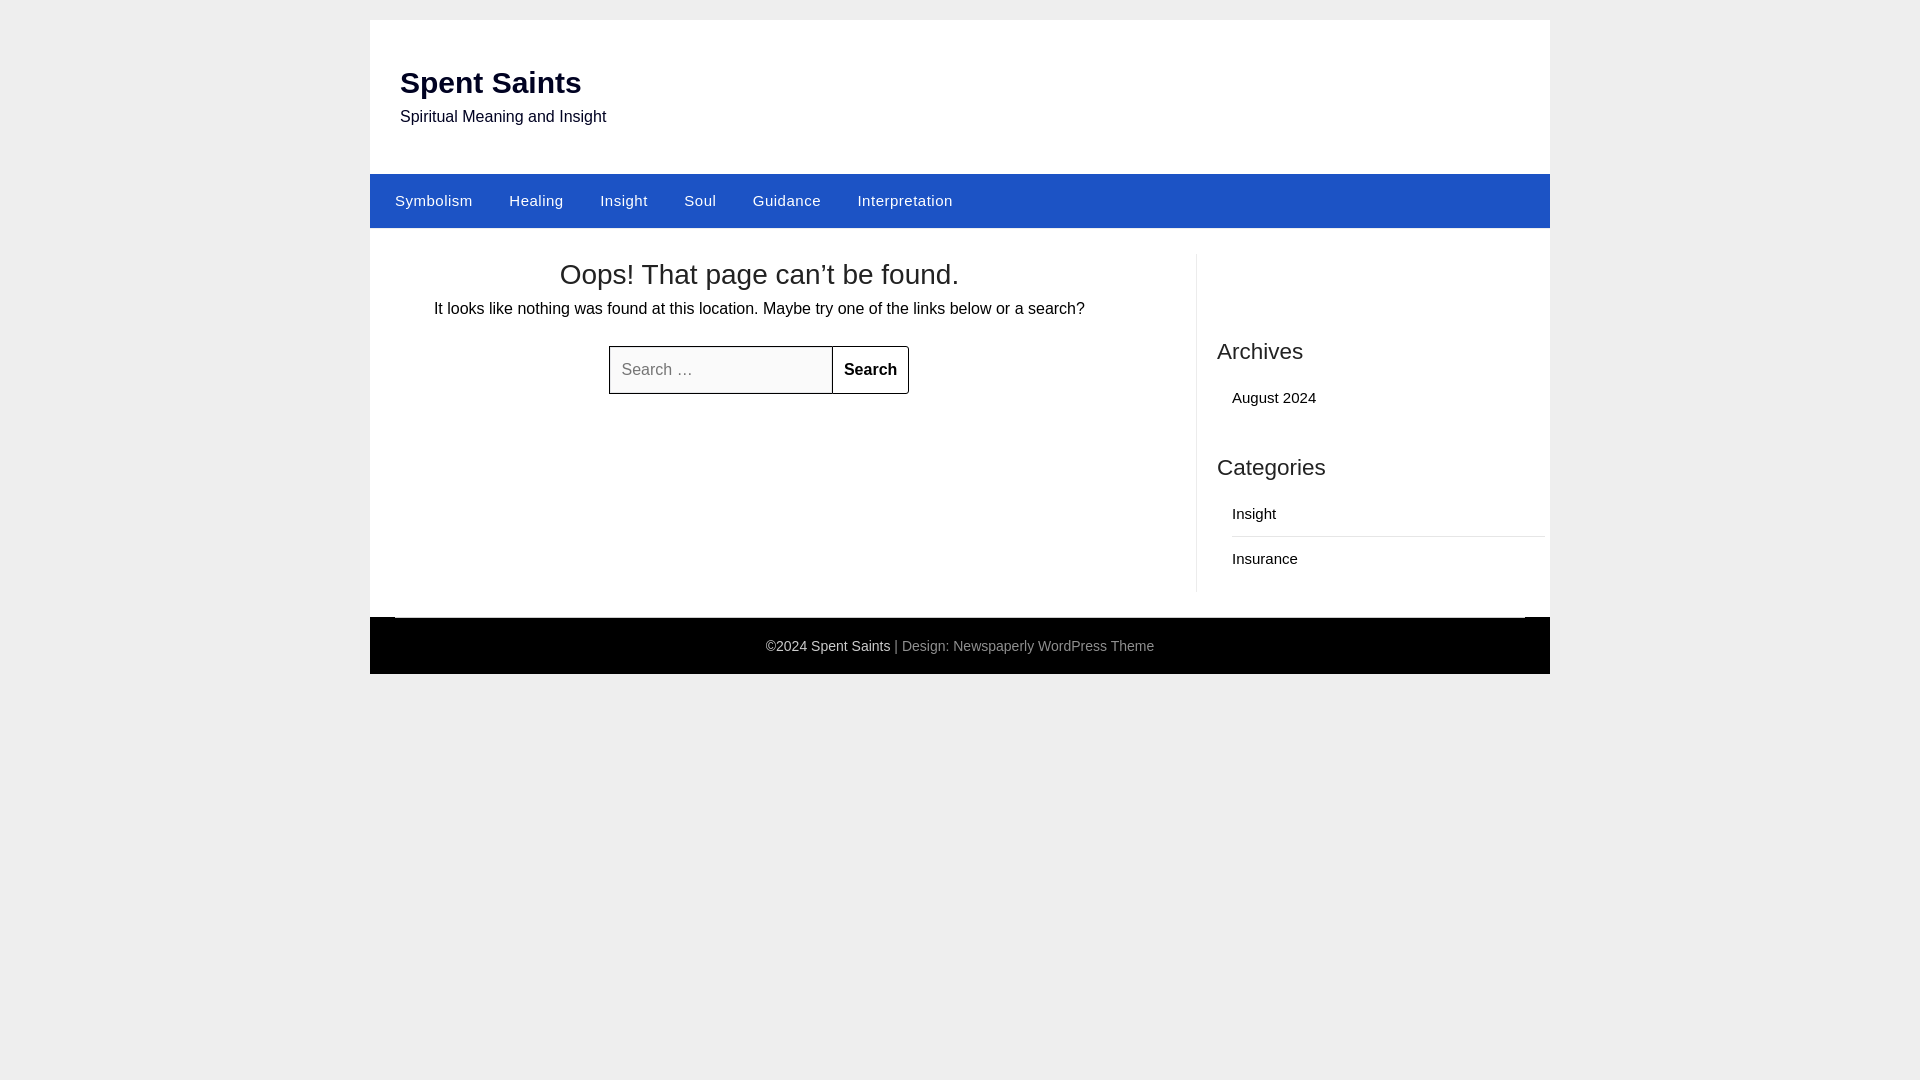  I want to click on Insight, so click(1254, 513).